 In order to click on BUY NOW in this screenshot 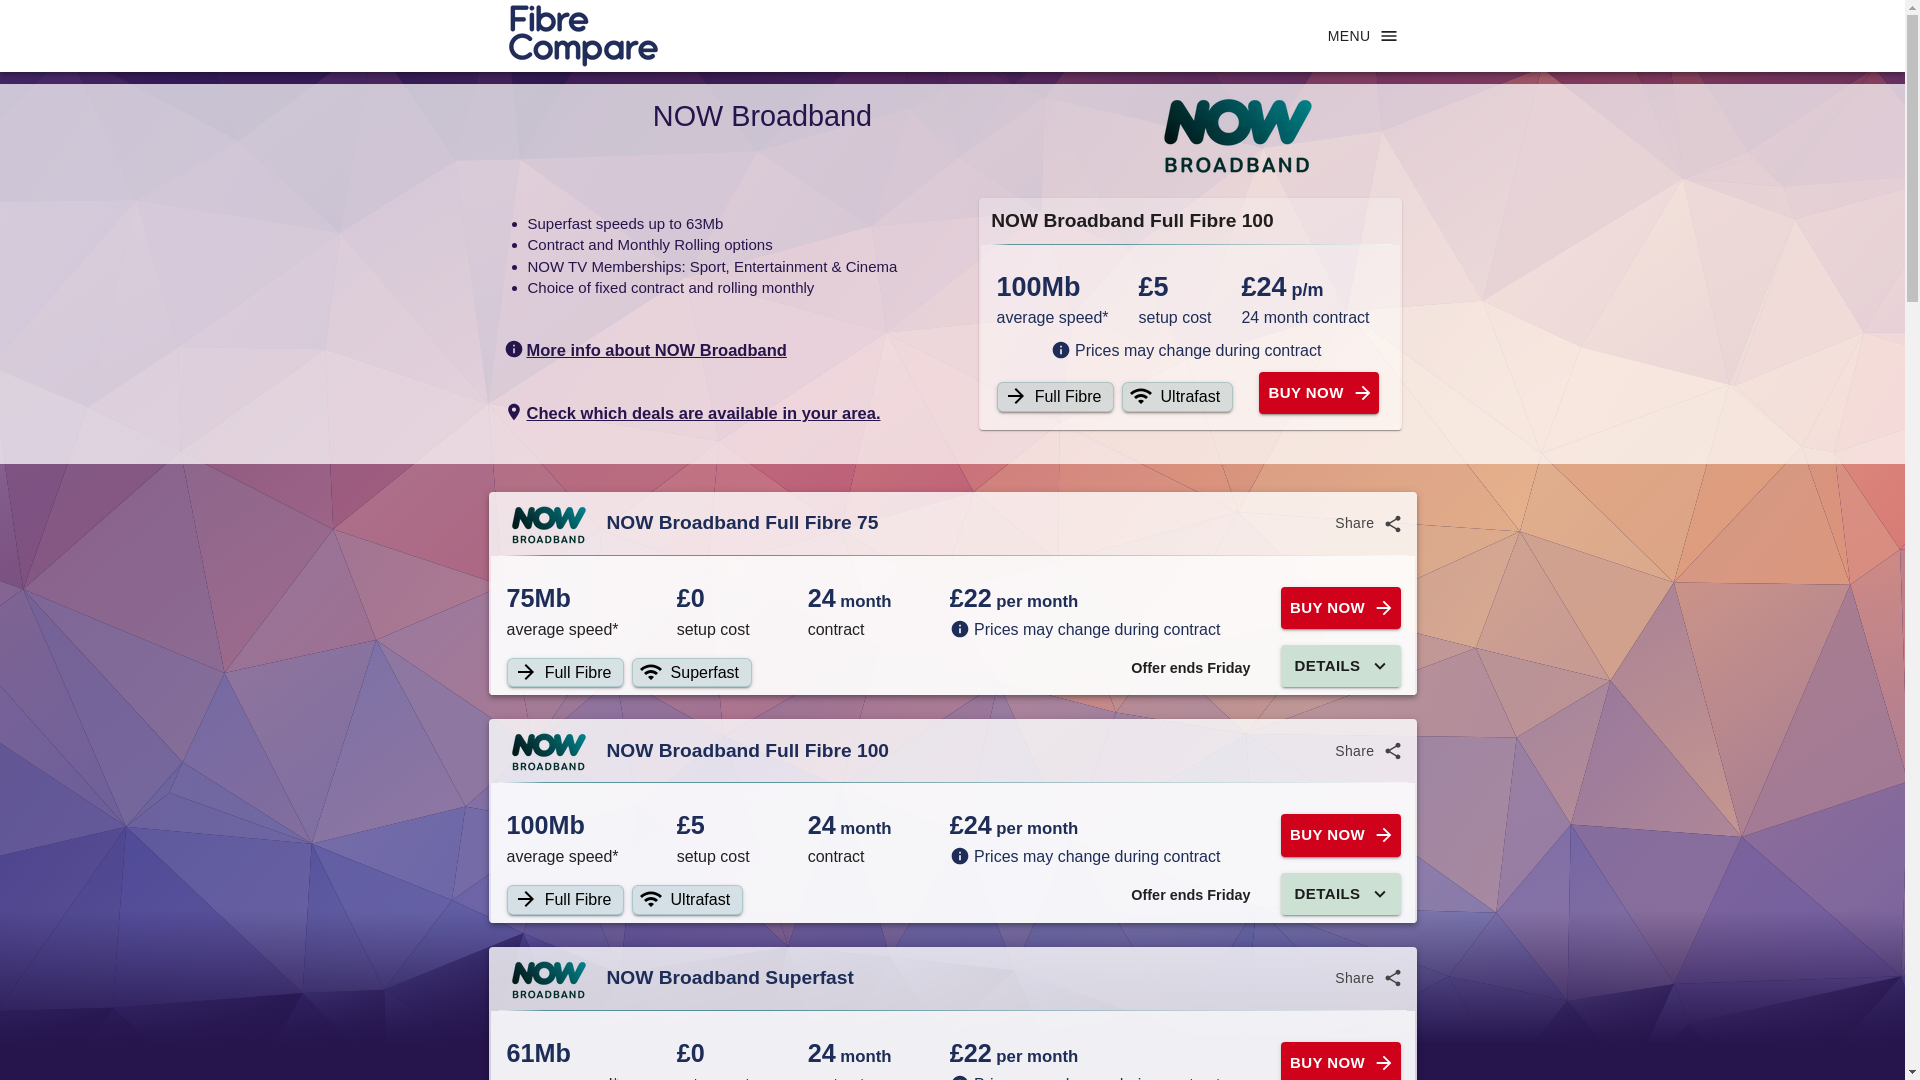, I will do `click(1318, 392)`.